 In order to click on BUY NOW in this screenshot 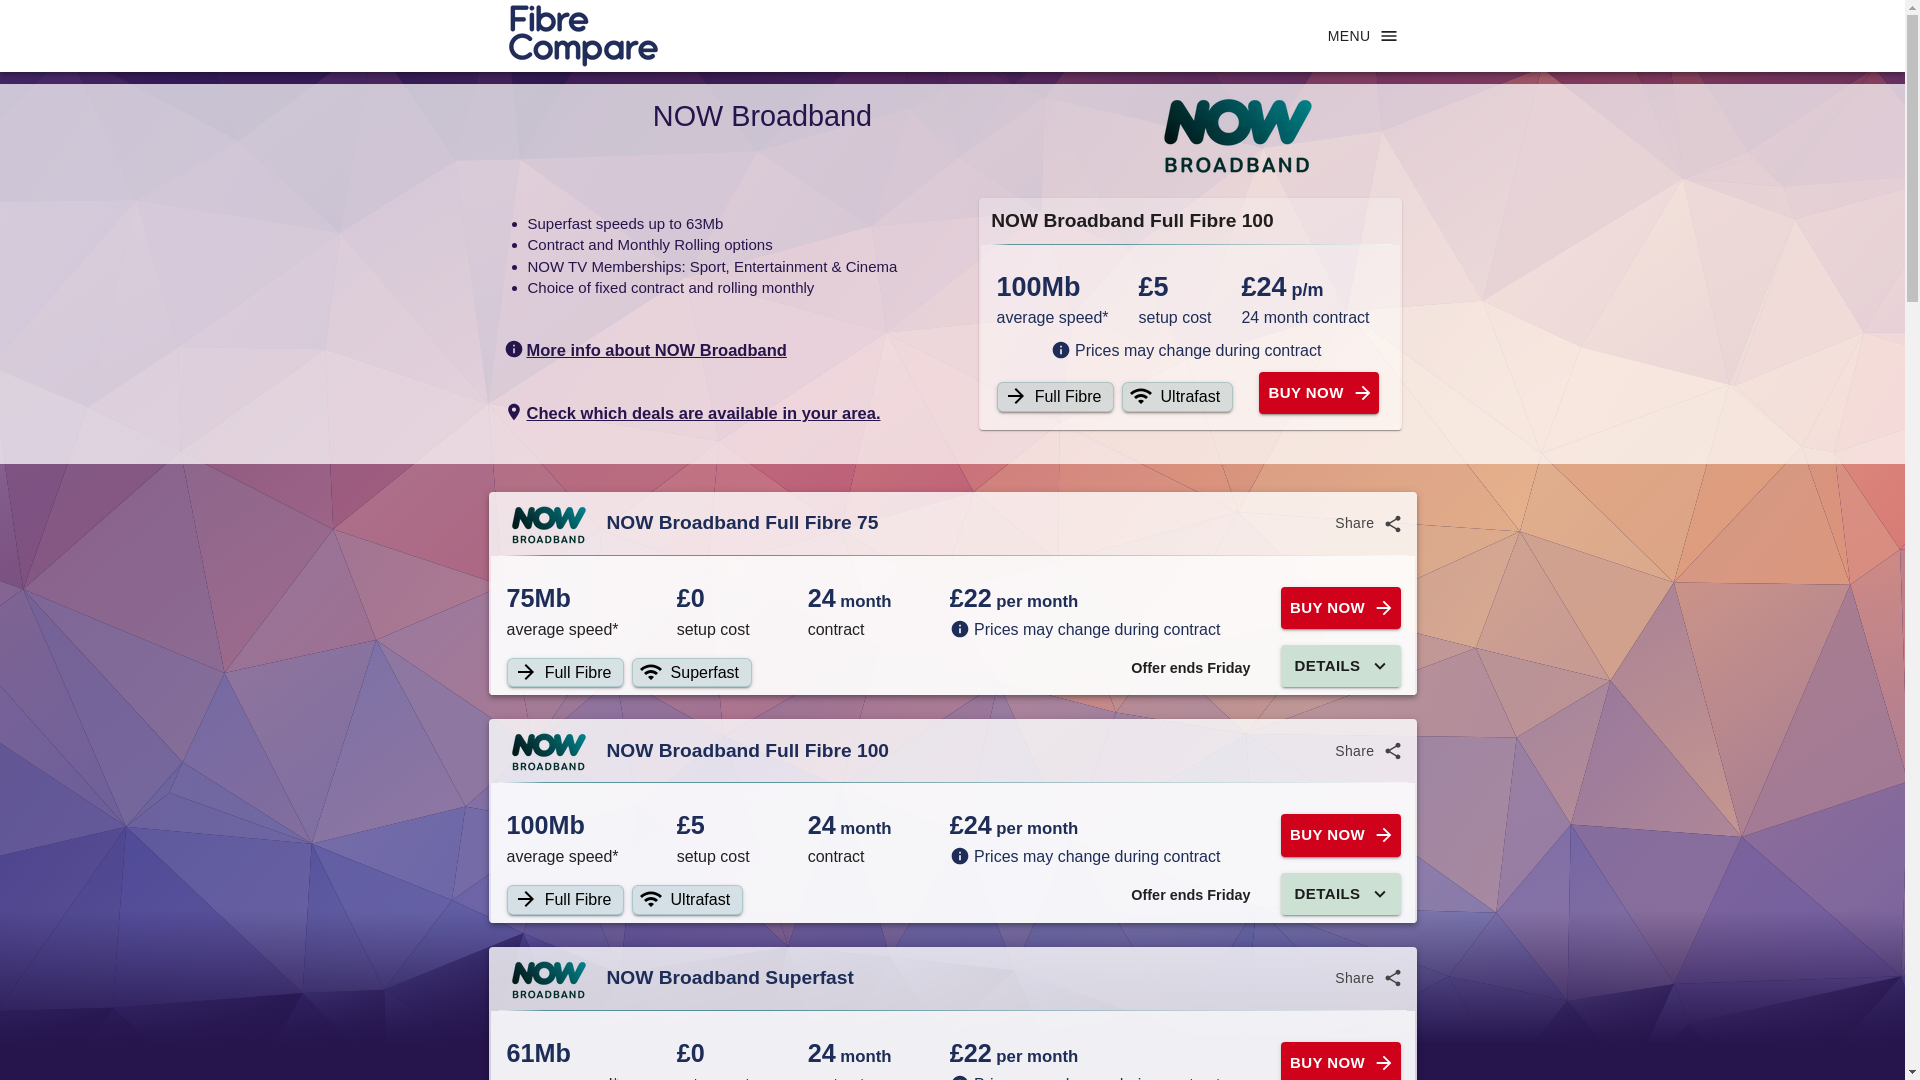, I will do `click(1318, 392)`.